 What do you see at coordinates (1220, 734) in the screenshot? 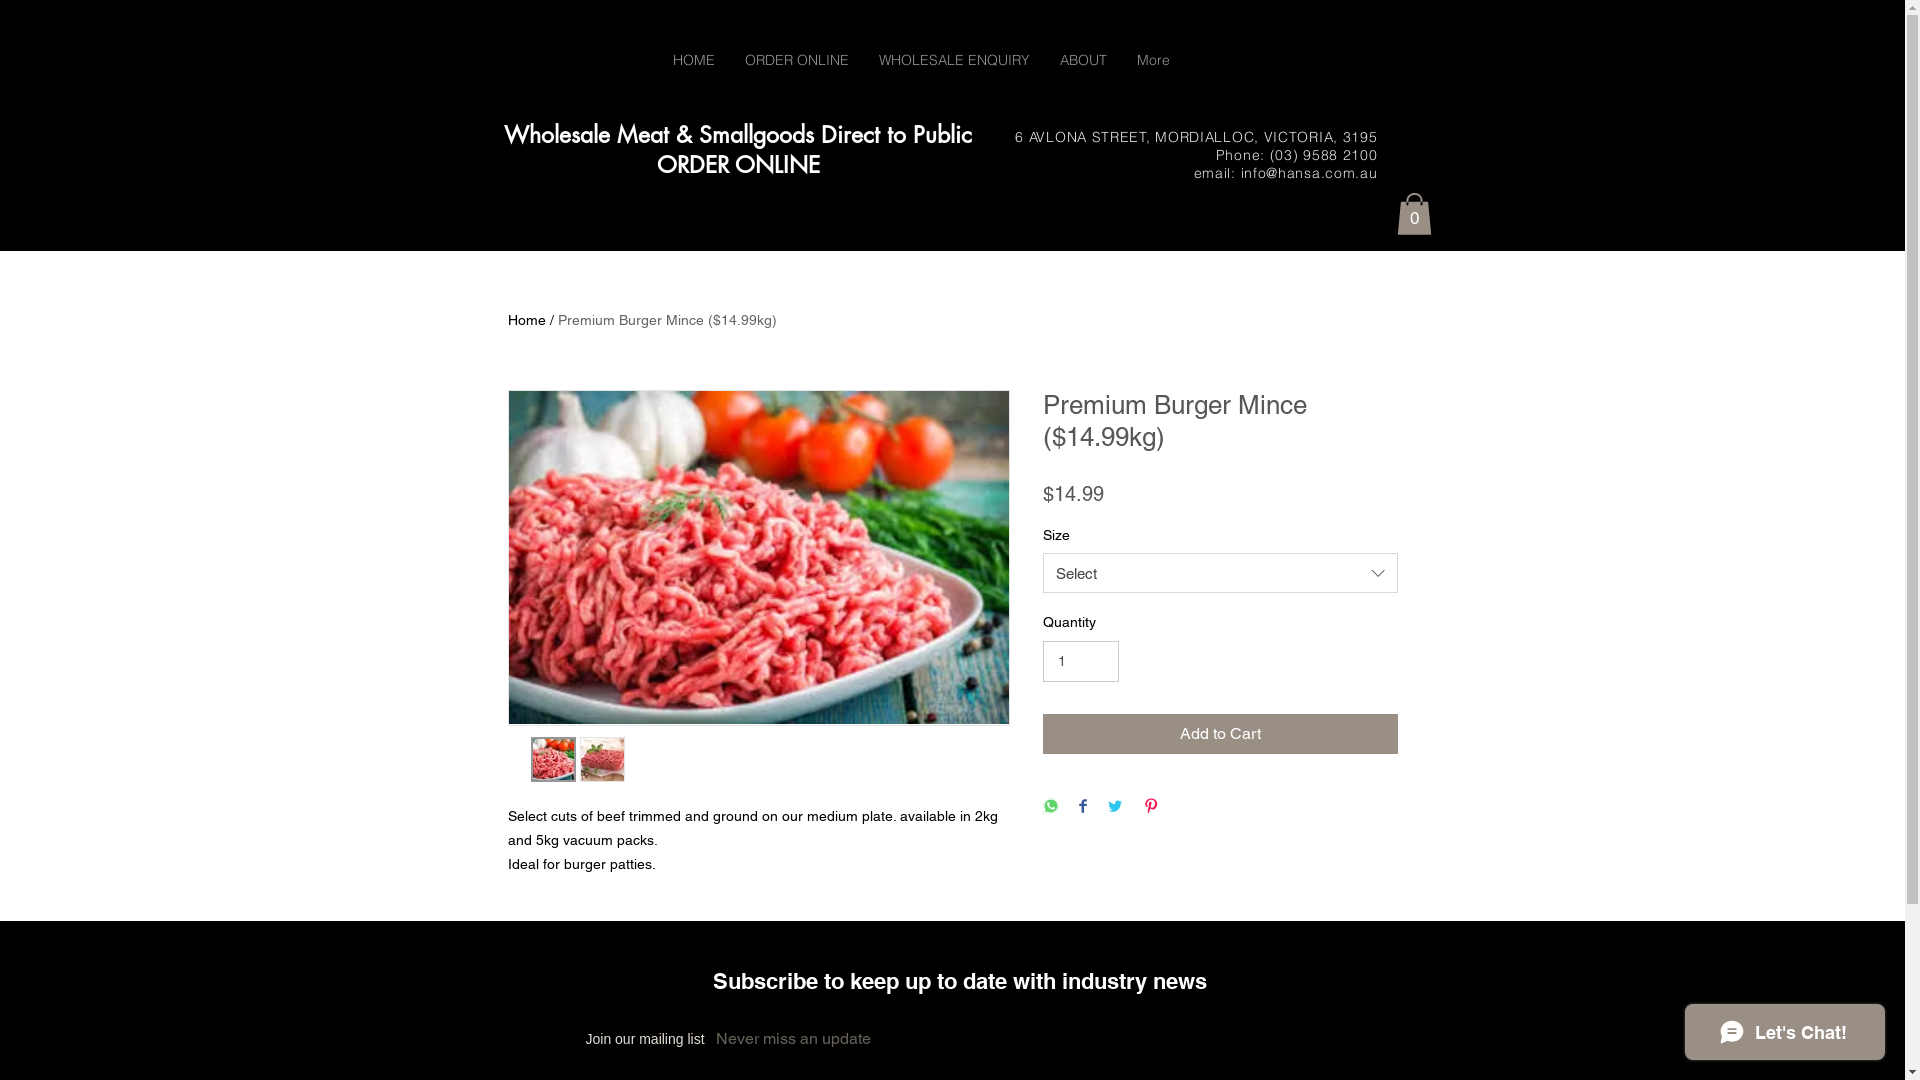
I see `Add to Cart` at bounding box center [1220, 734].